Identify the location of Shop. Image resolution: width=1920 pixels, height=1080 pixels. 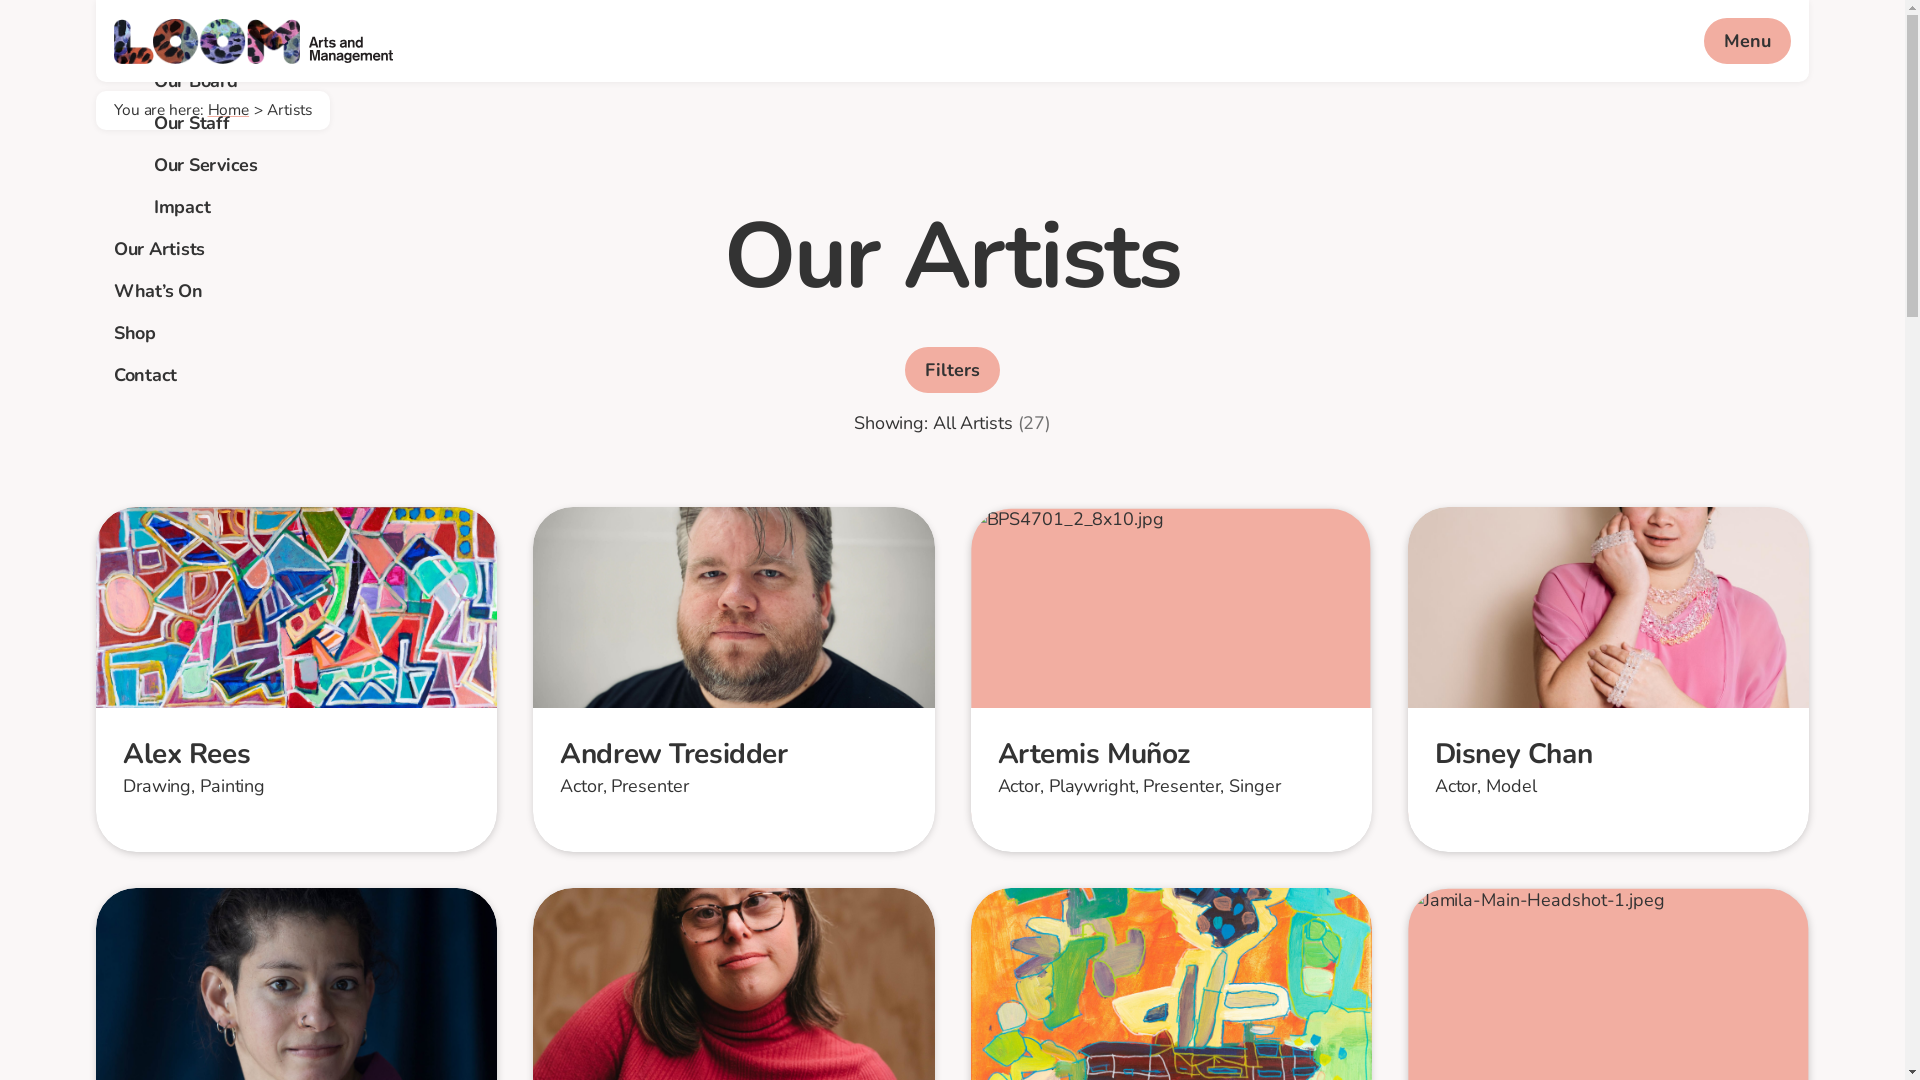
(135, 333).